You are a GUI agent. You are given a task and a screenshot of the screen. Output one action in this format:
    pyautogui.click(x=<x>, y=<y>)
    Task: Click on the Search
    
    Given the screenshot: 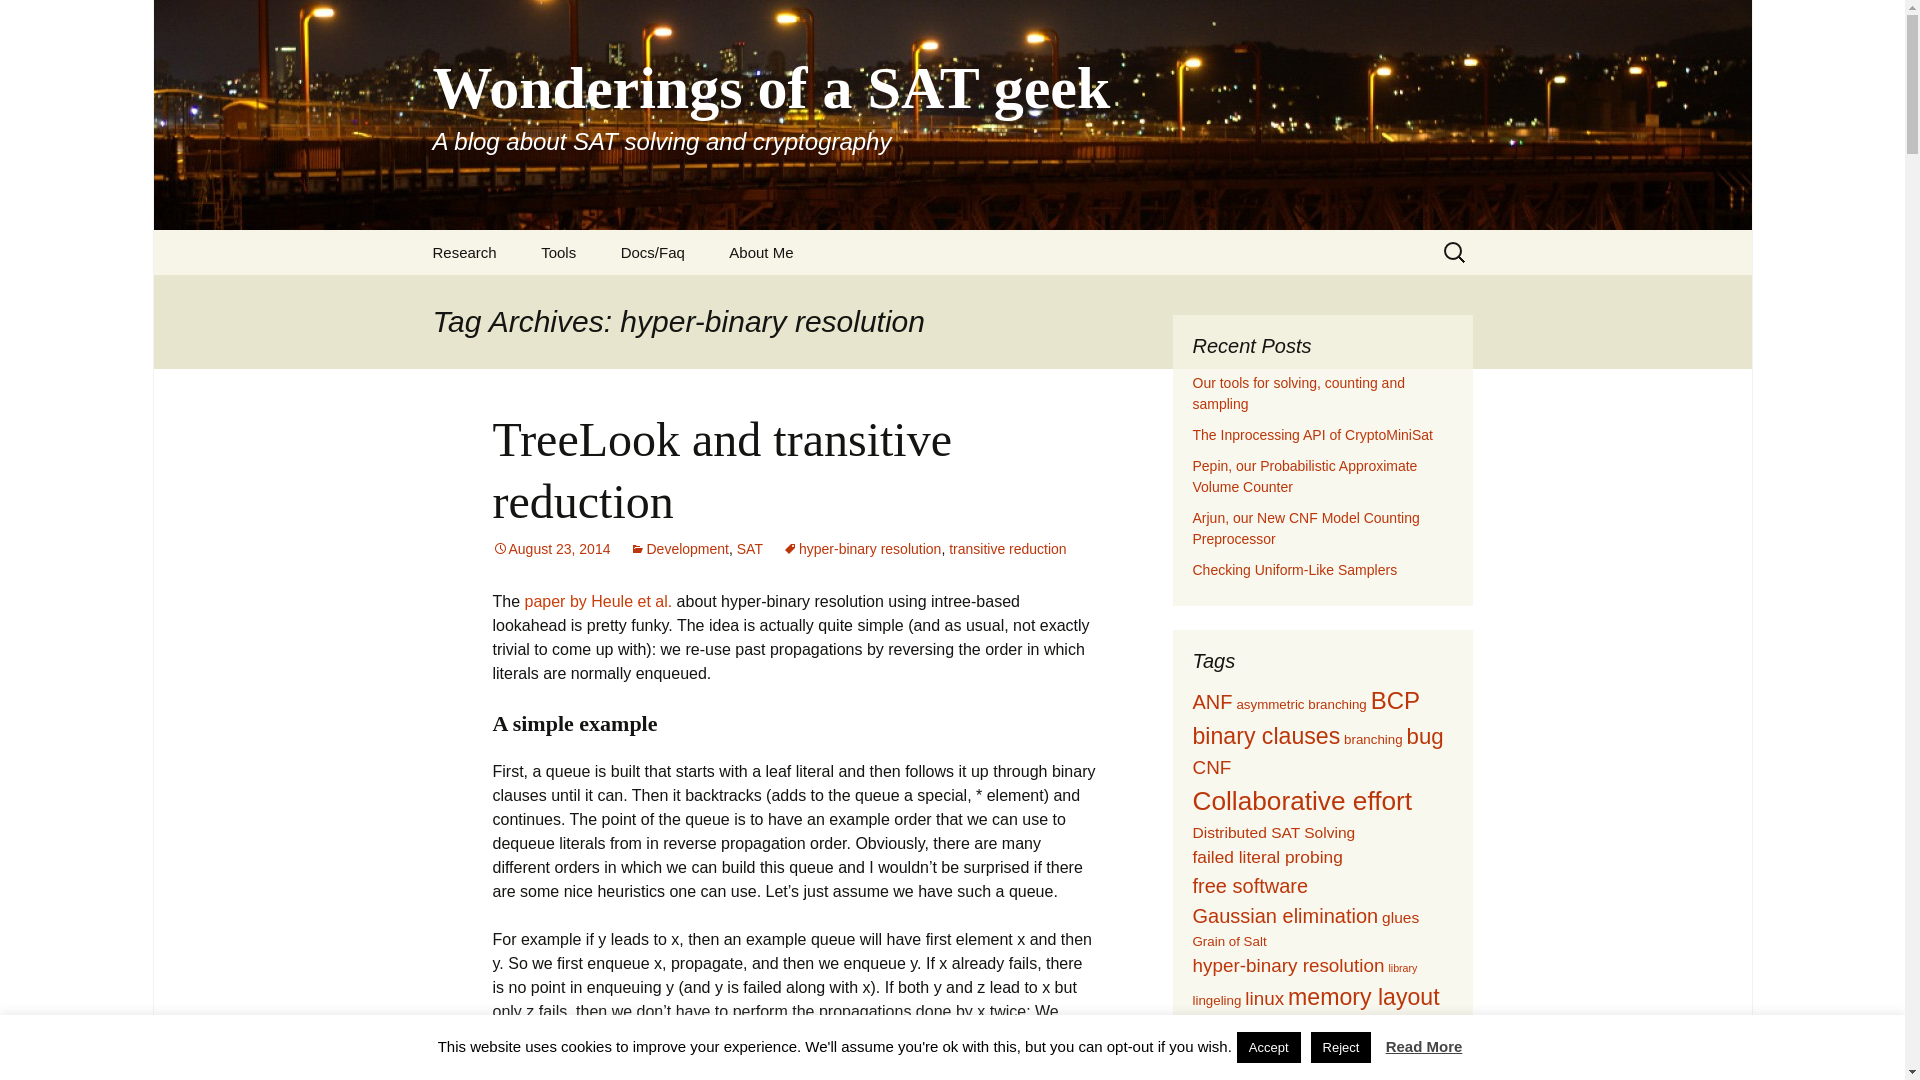 What is the action you would take?
    pyautogui.click(x=24, y=21)
    